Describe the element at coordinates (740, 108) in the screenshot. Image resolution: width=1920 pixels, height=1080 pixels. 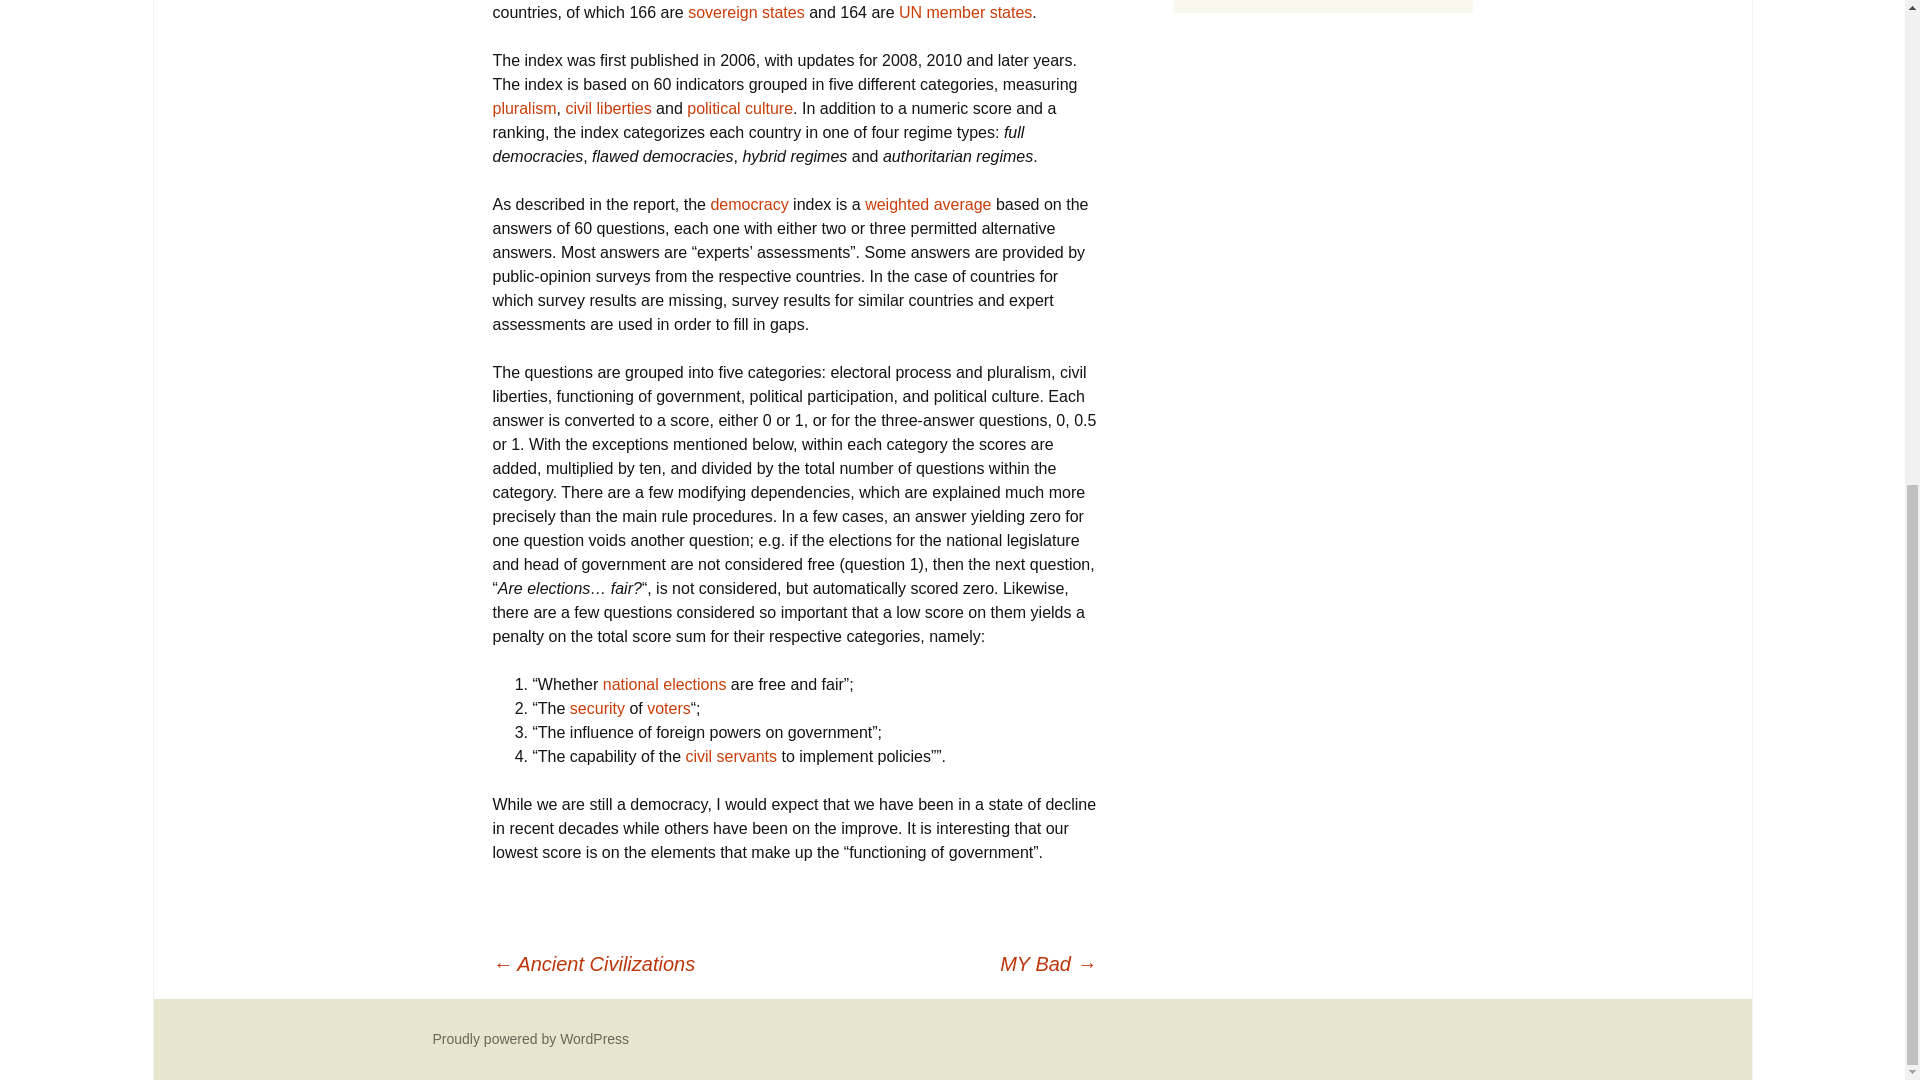
I see `political culture` at that location.